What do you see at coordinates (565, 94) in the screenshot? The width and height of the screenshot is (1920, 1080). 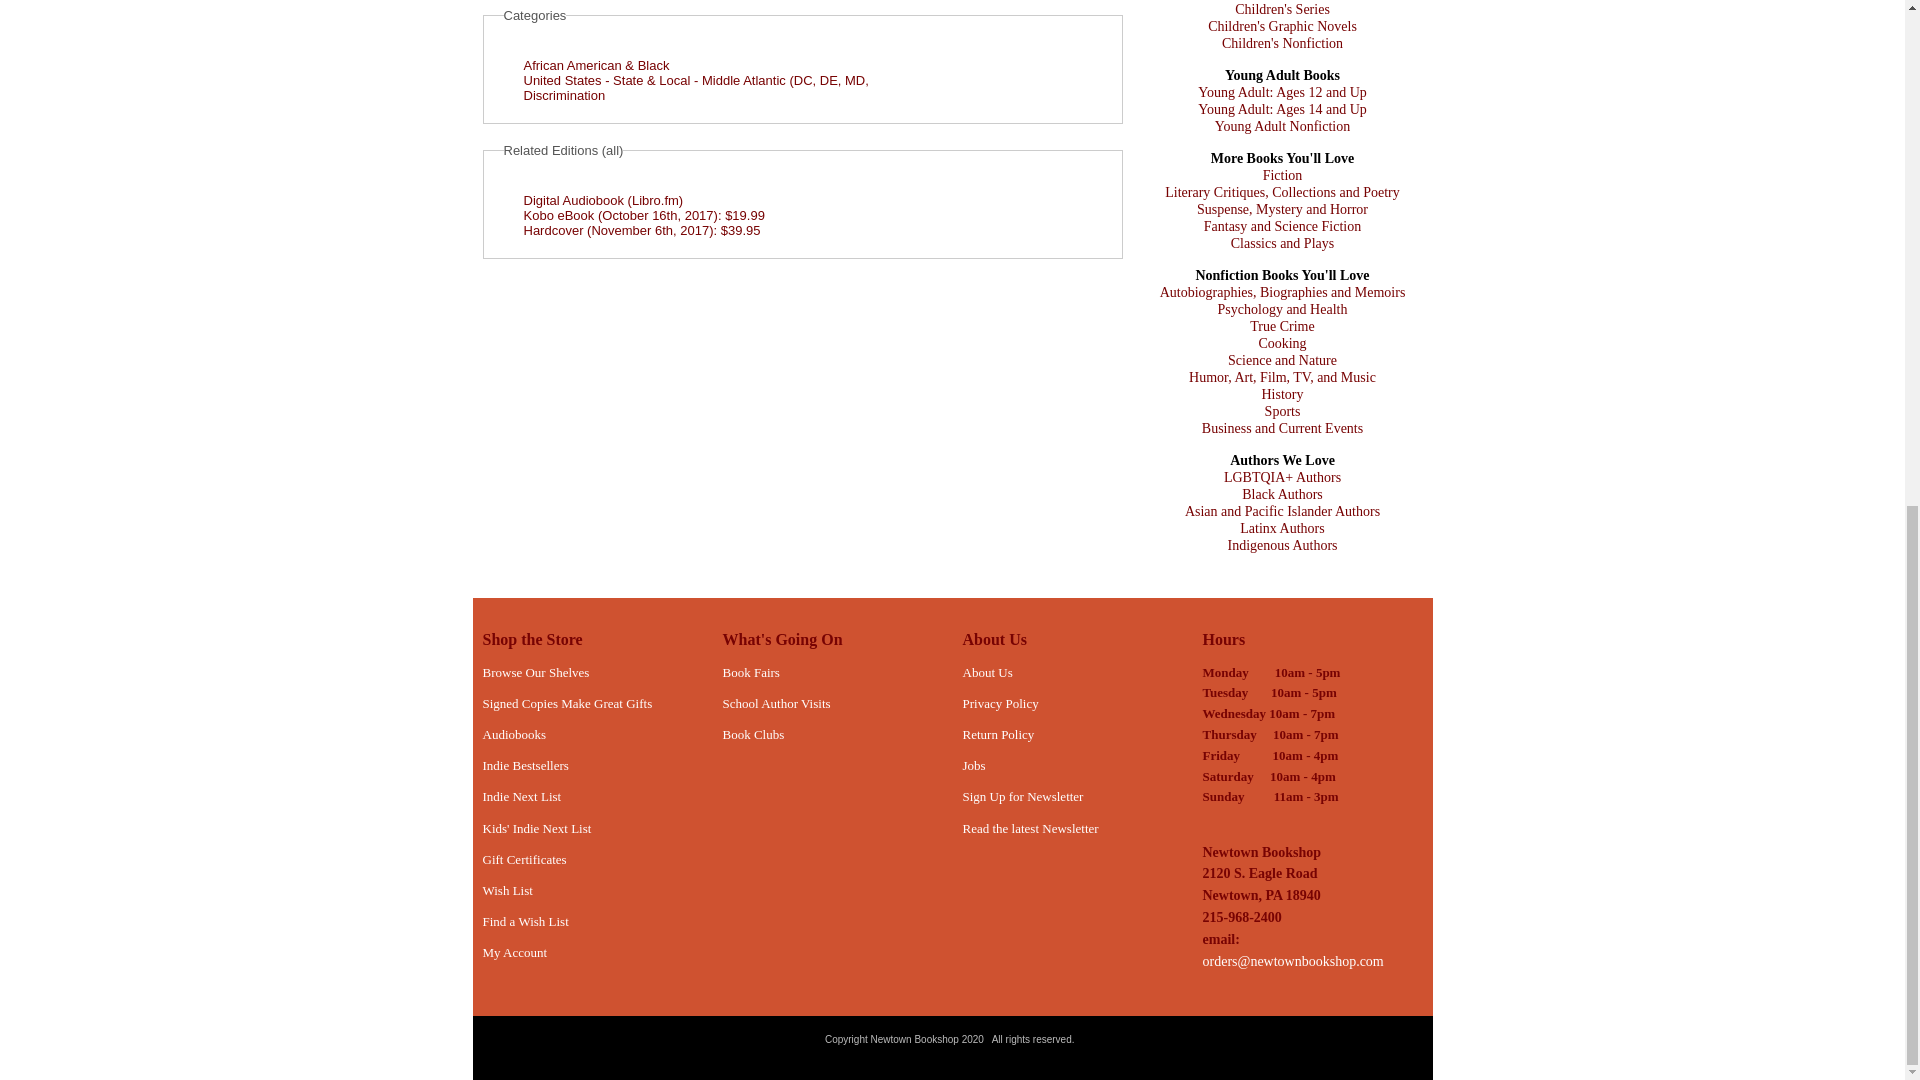 I see `Discrimination` at bounding box center [565, 94].